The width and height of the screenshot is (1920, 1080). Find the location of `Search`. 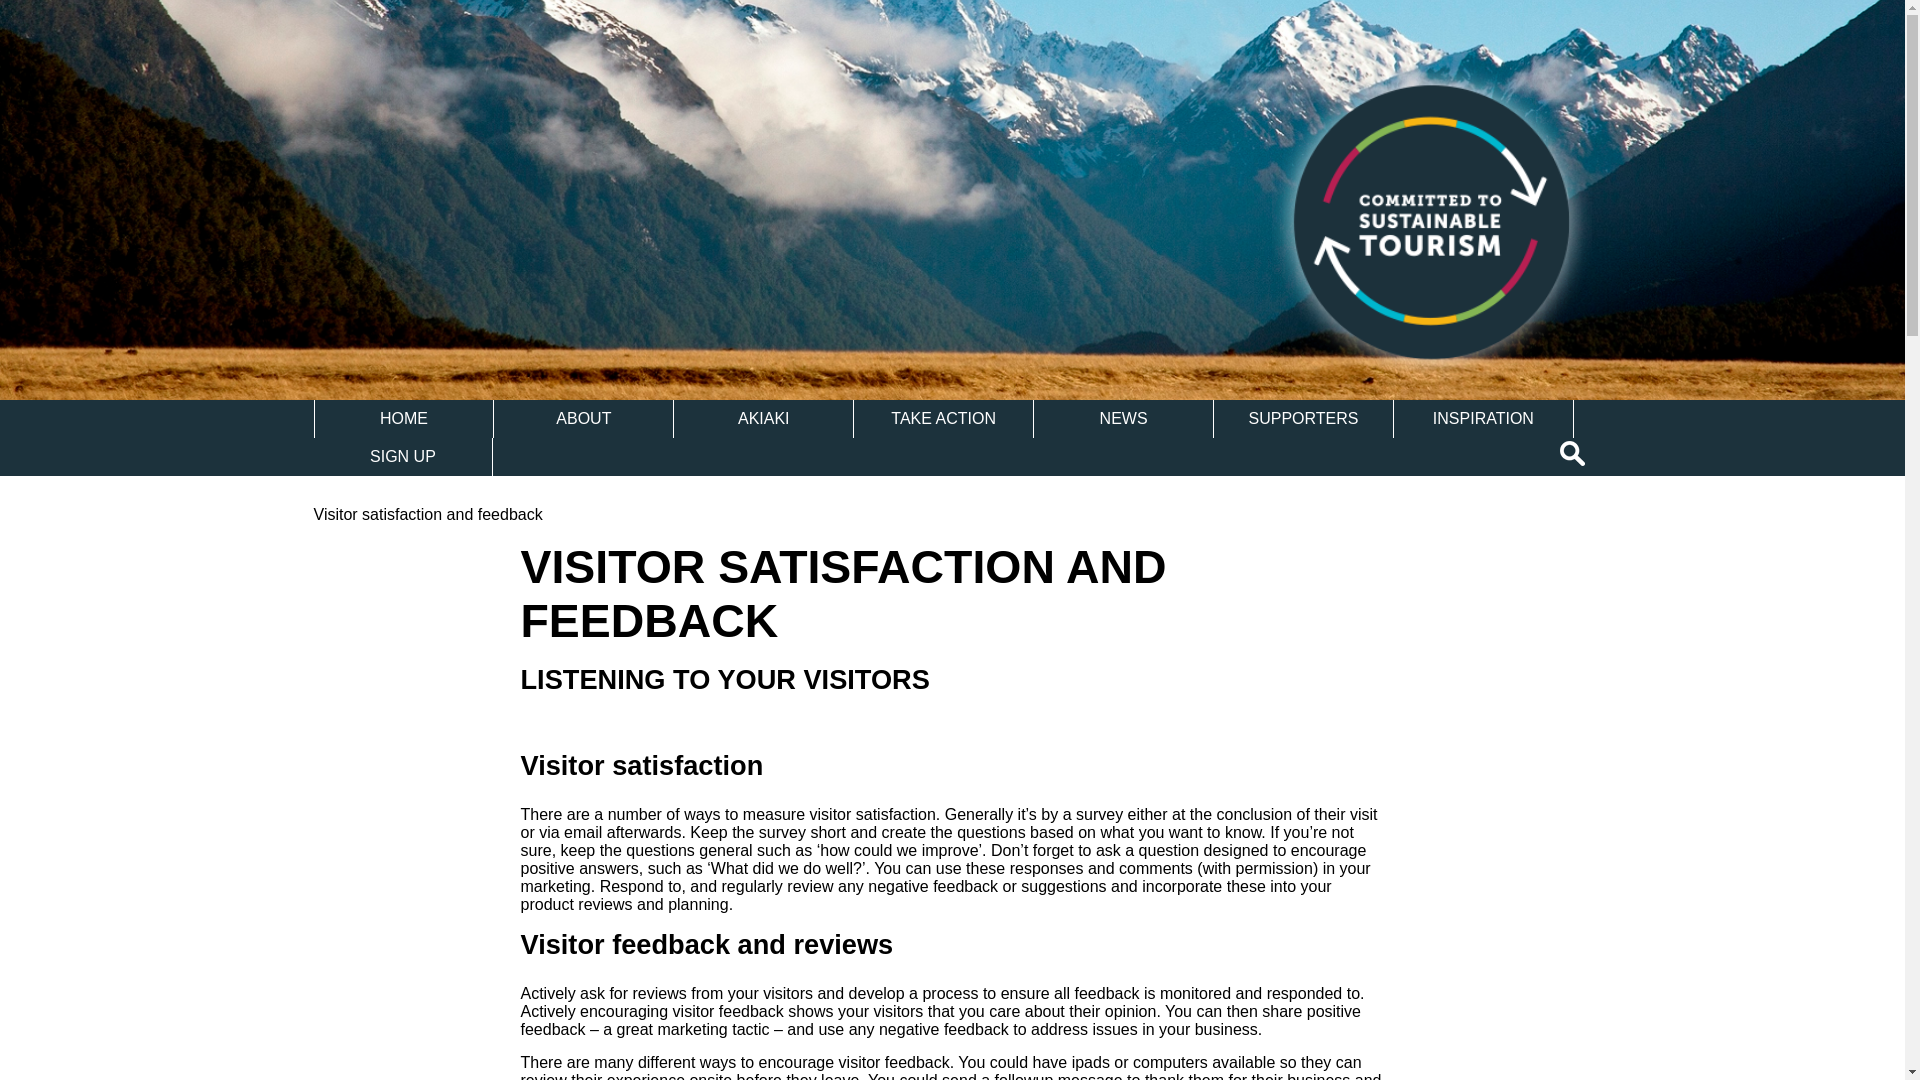

Search is located at coordinates (1575, 452).